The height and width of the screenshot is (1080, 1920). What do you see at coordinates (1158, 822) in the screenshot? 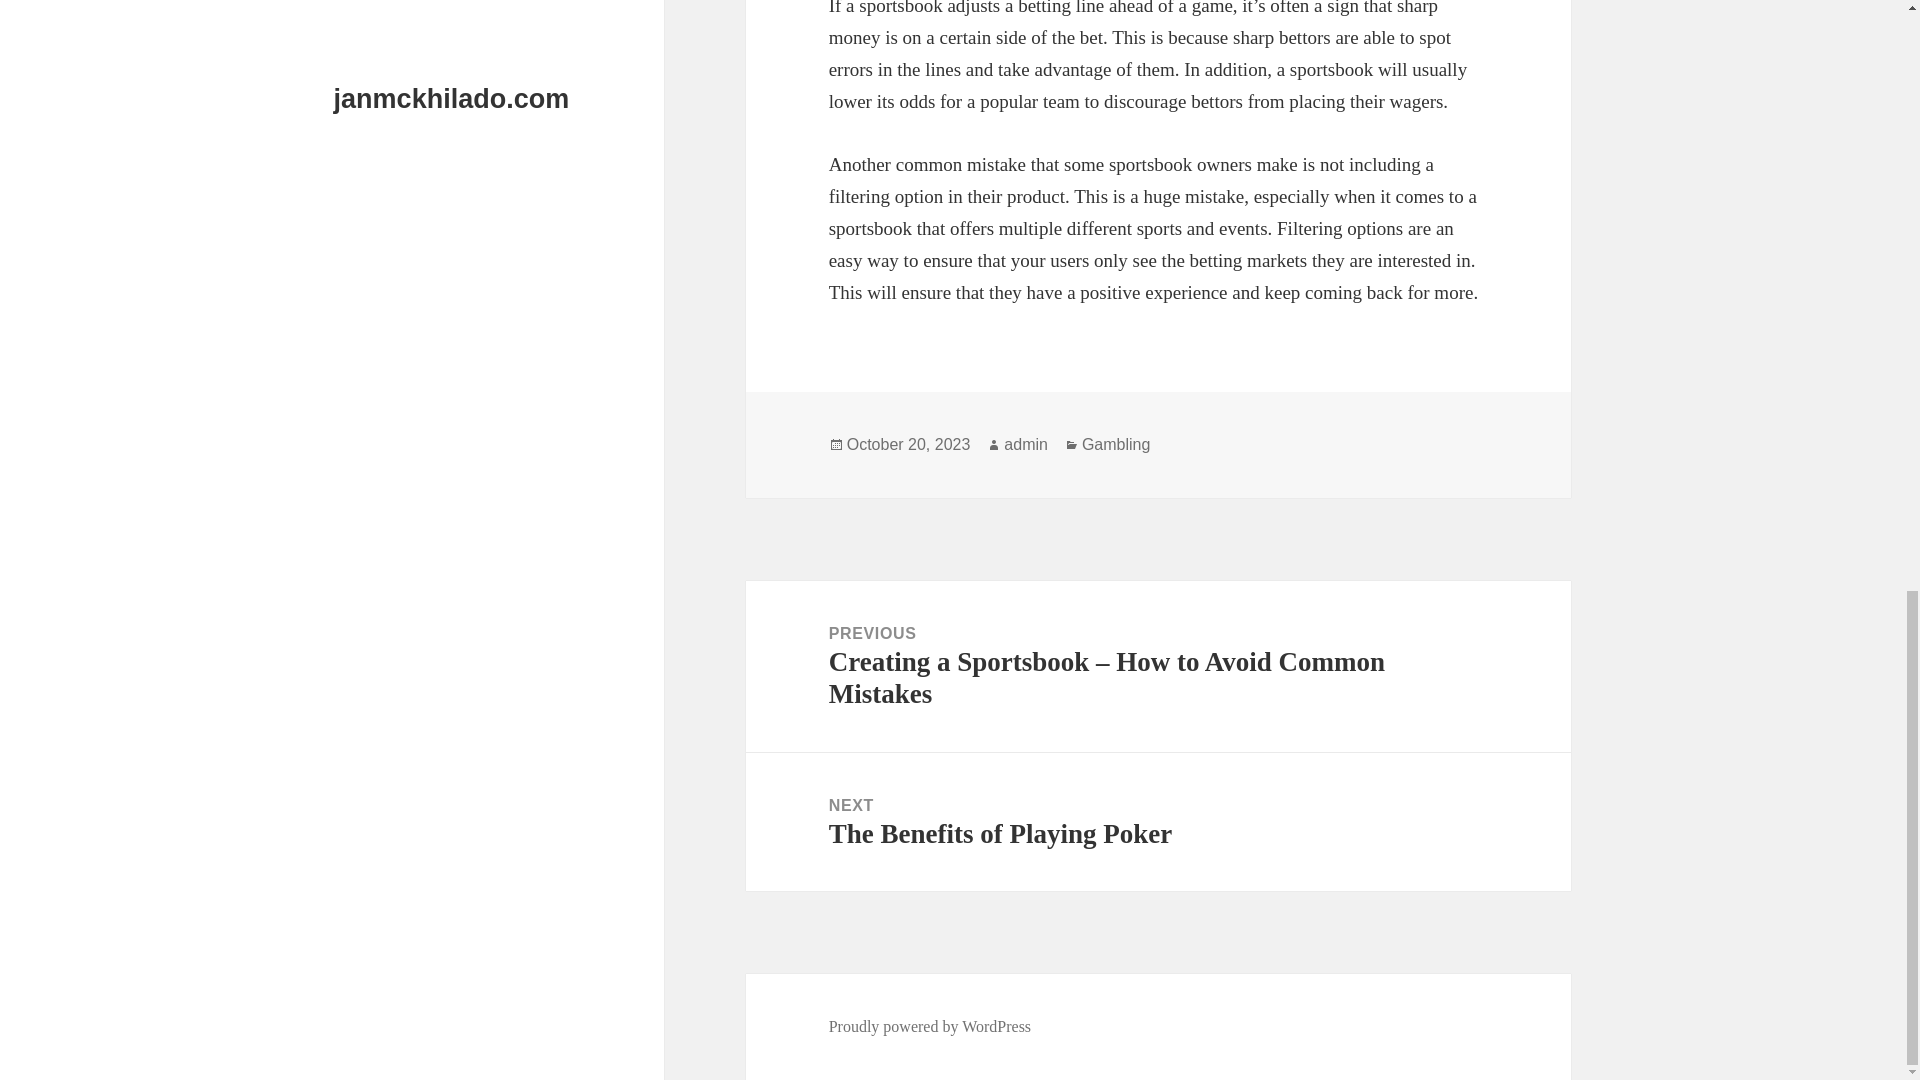
I see `Gambling` at bounding box center [1158, 822].